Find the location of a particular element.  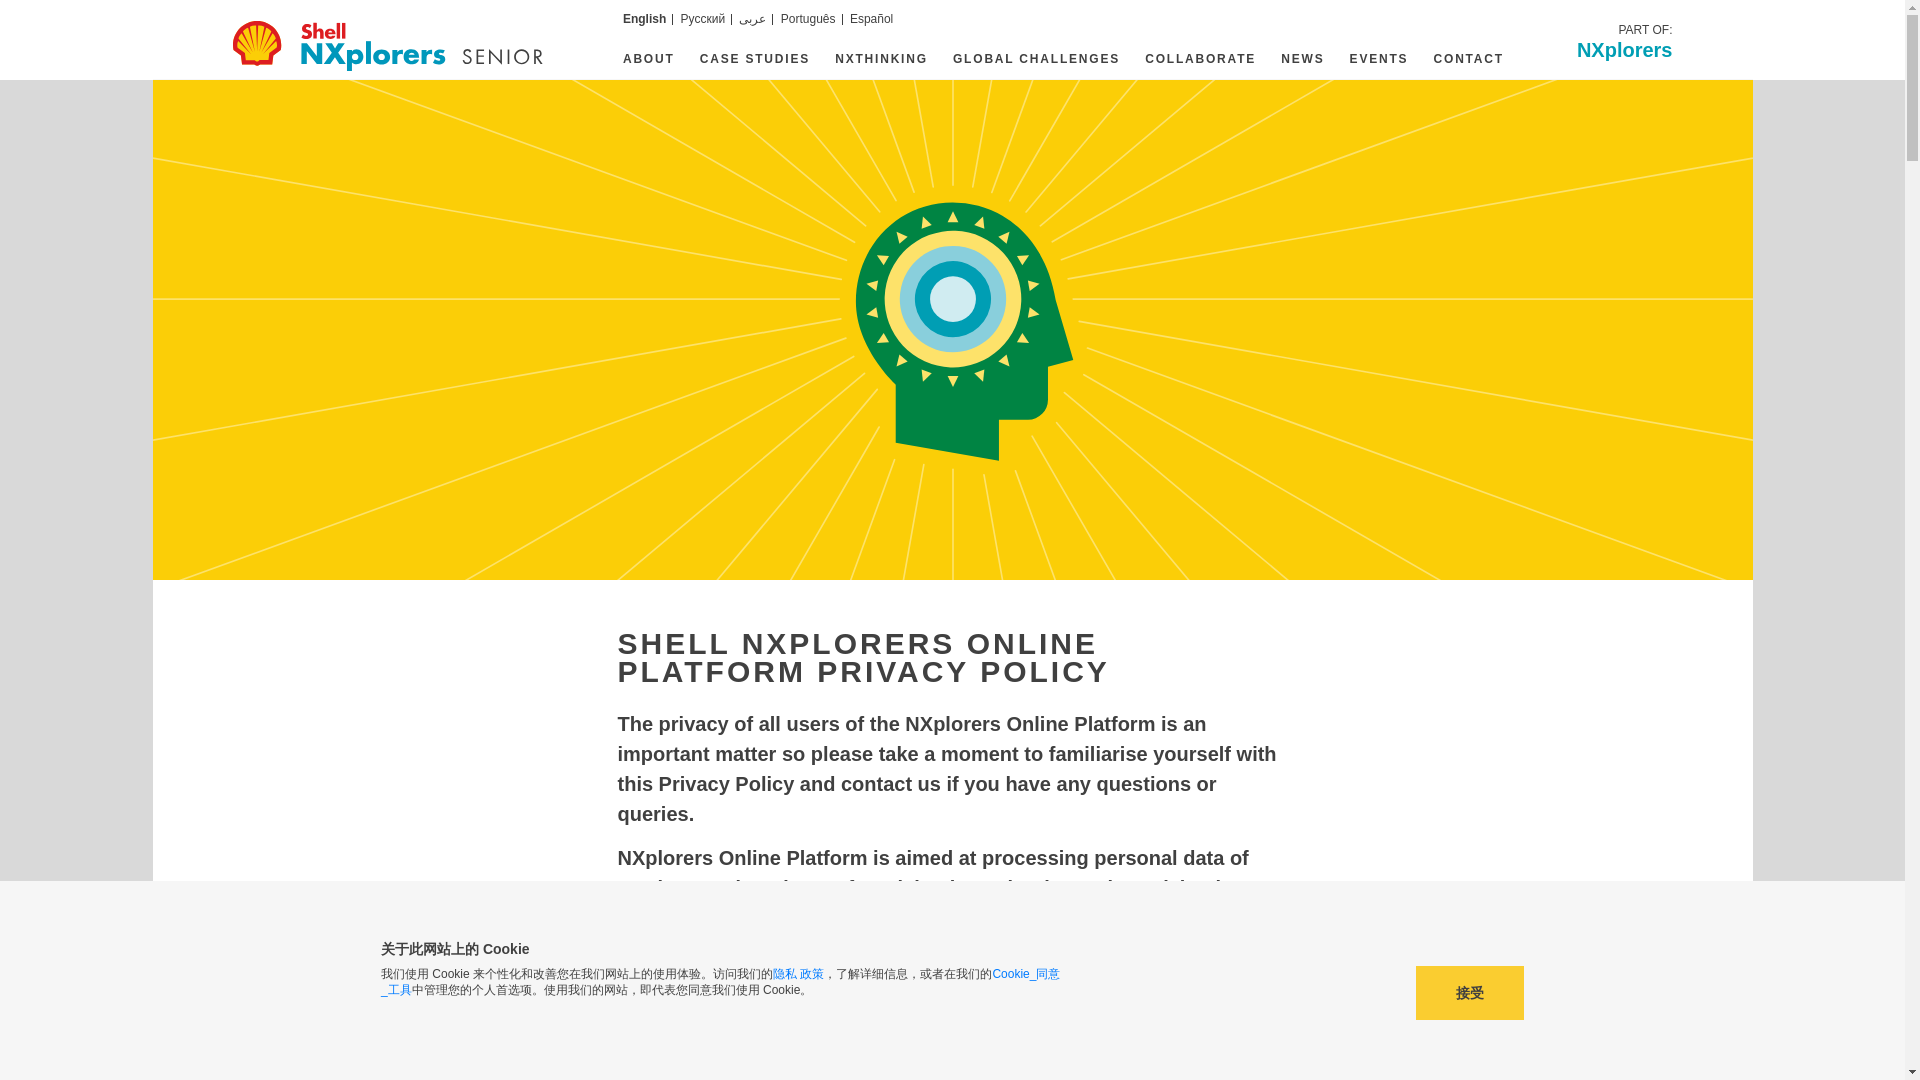

NXTHINKING is located at coordinates (884, 58).